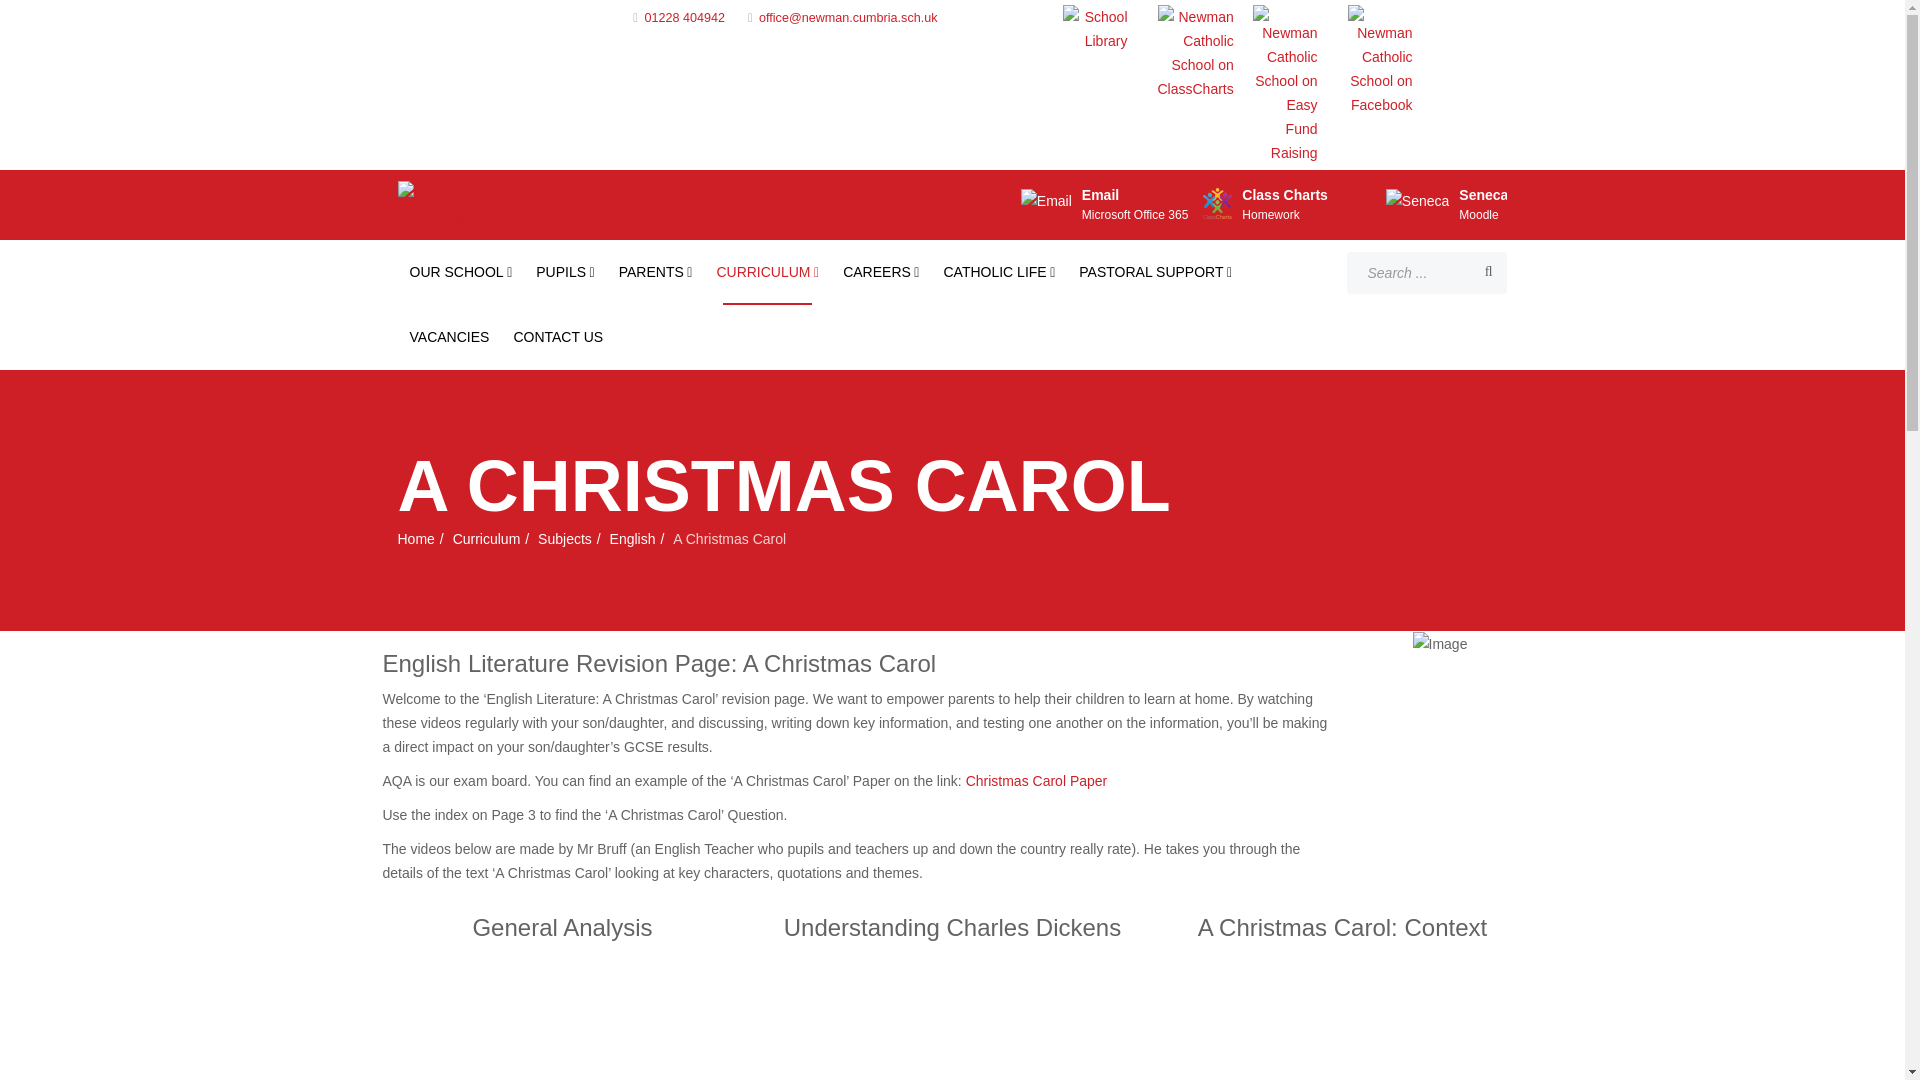  Describe the element at coordinates (1478, 215) in the screenshot. I see `Moodle` at that location.